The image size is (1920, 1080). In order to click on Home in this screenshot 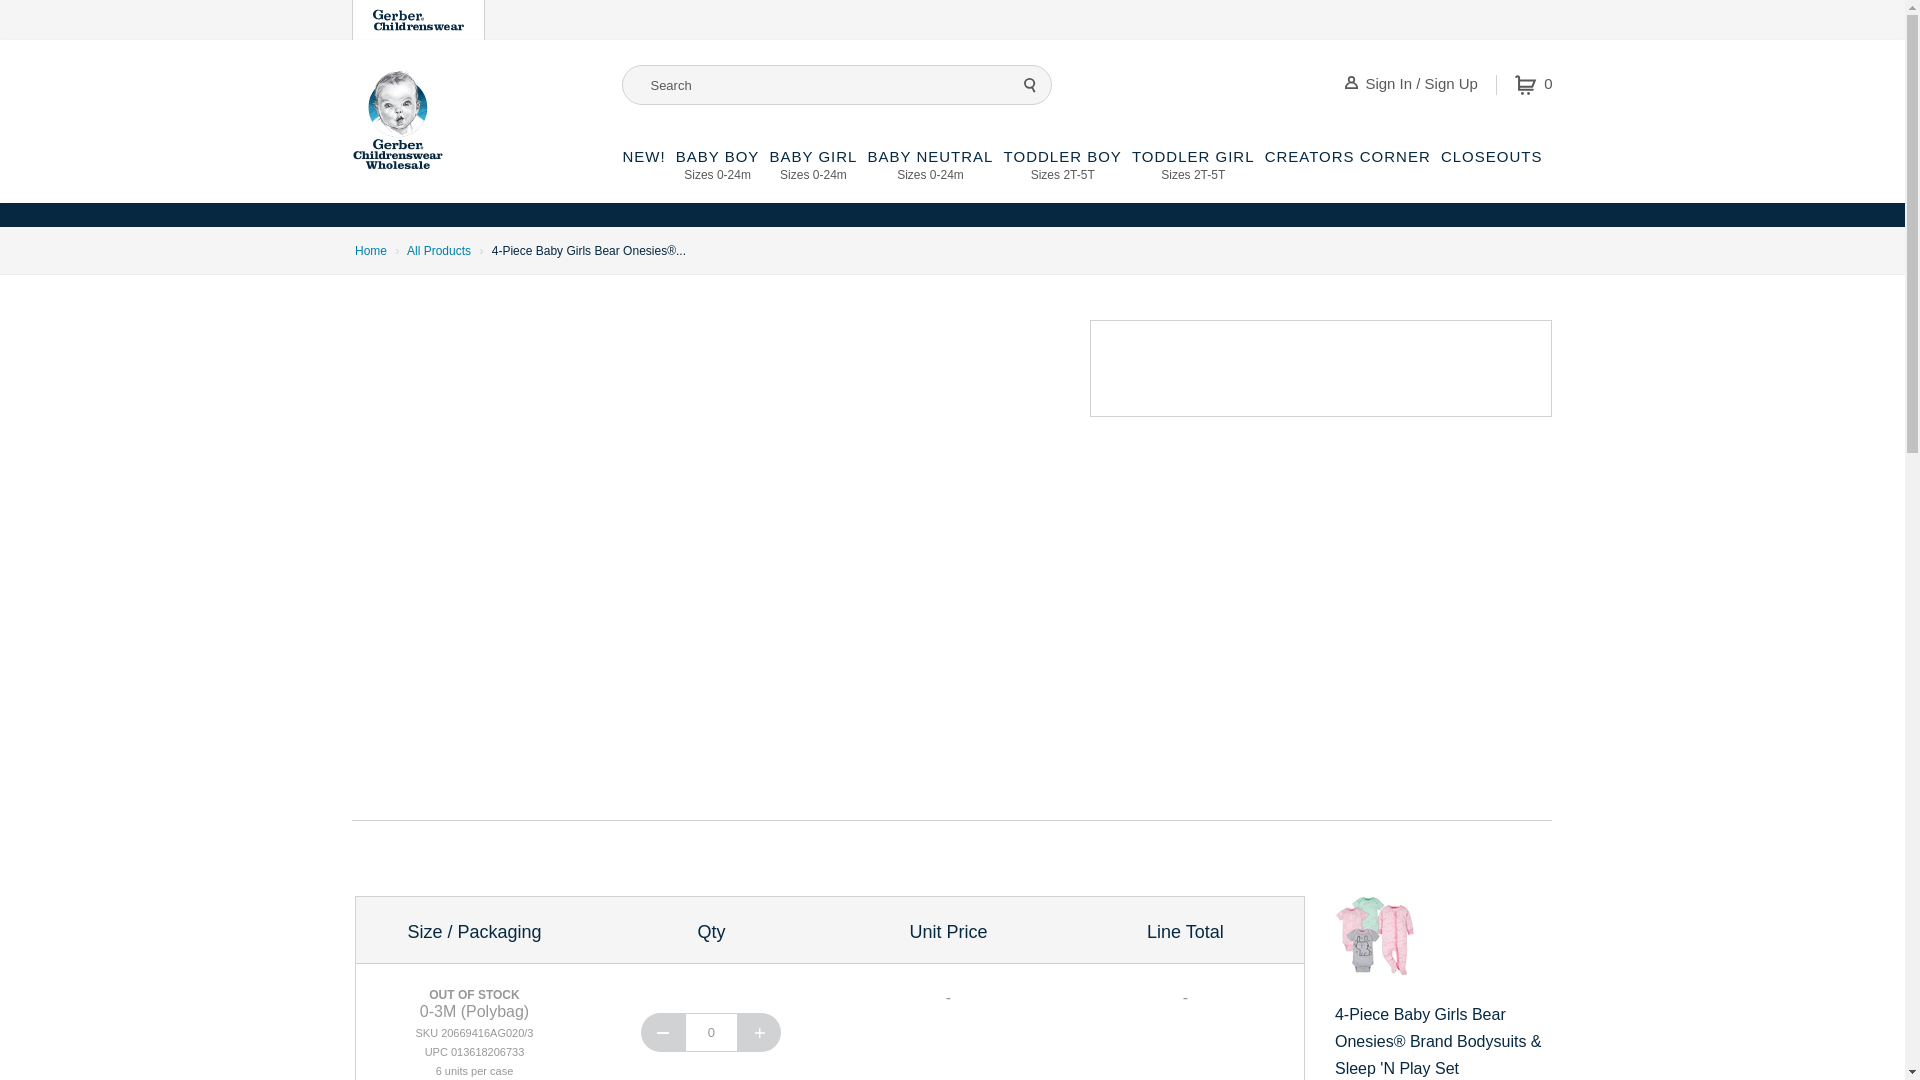, I will do `click(711, 1032)`.